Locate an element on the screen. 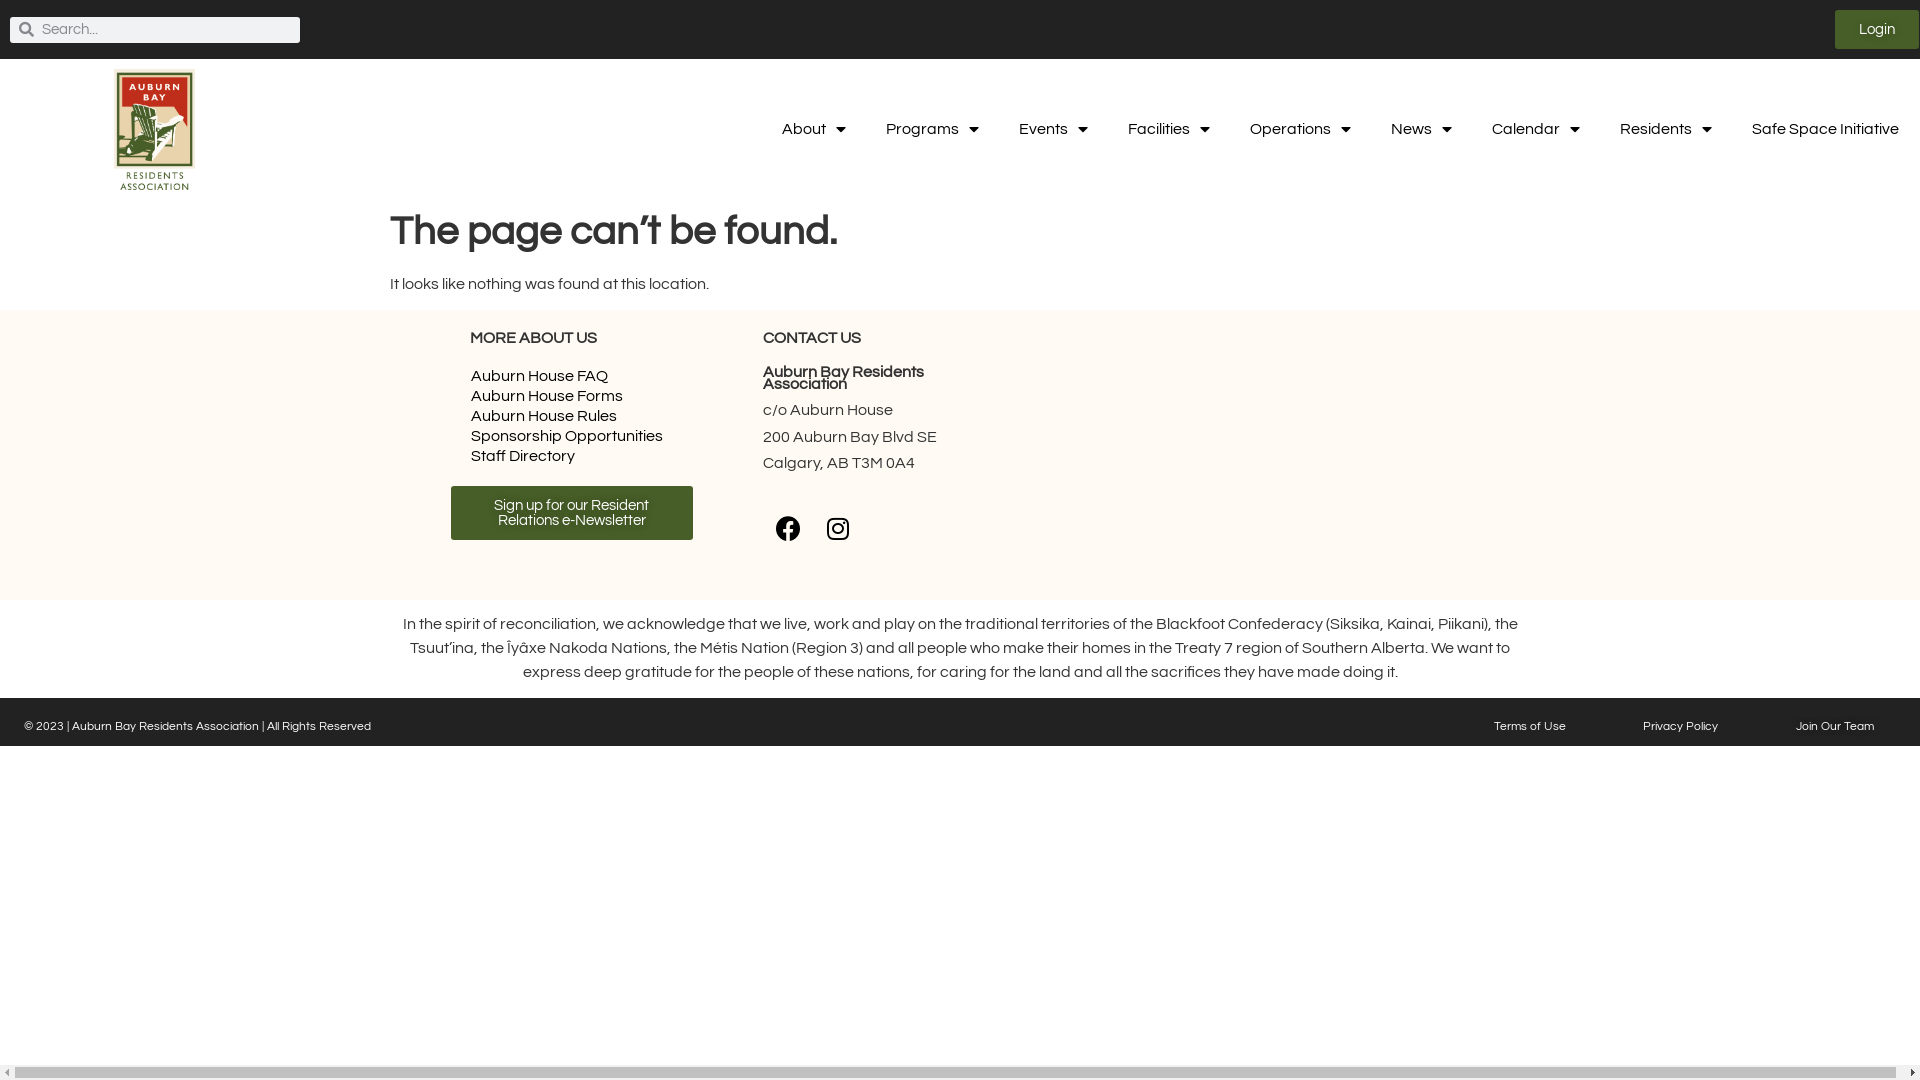 This screenshot has width=1920, height=1080. About is located at coordinates (814, 129).